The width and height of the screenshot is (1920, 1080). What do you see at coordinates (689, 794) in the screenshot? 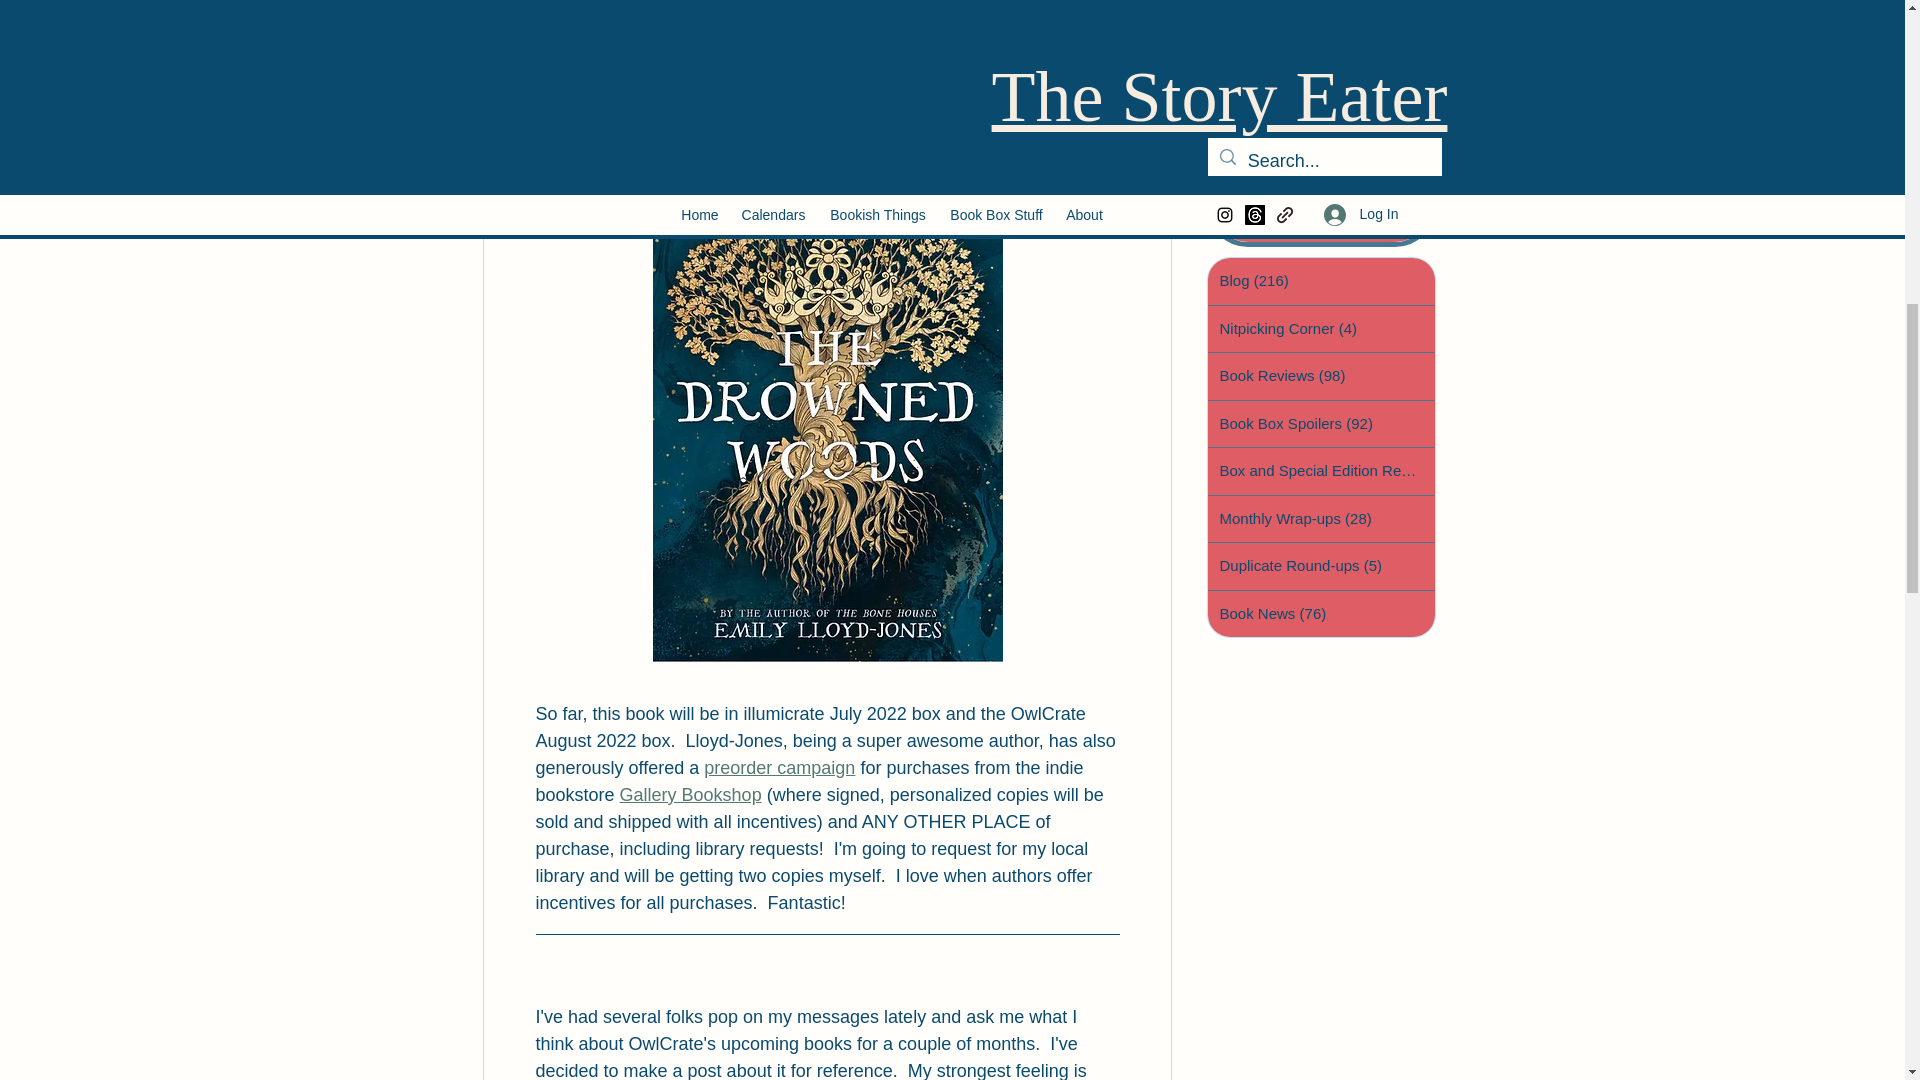
I see `Gallery Bookshop` at bounding box center [689, 794].